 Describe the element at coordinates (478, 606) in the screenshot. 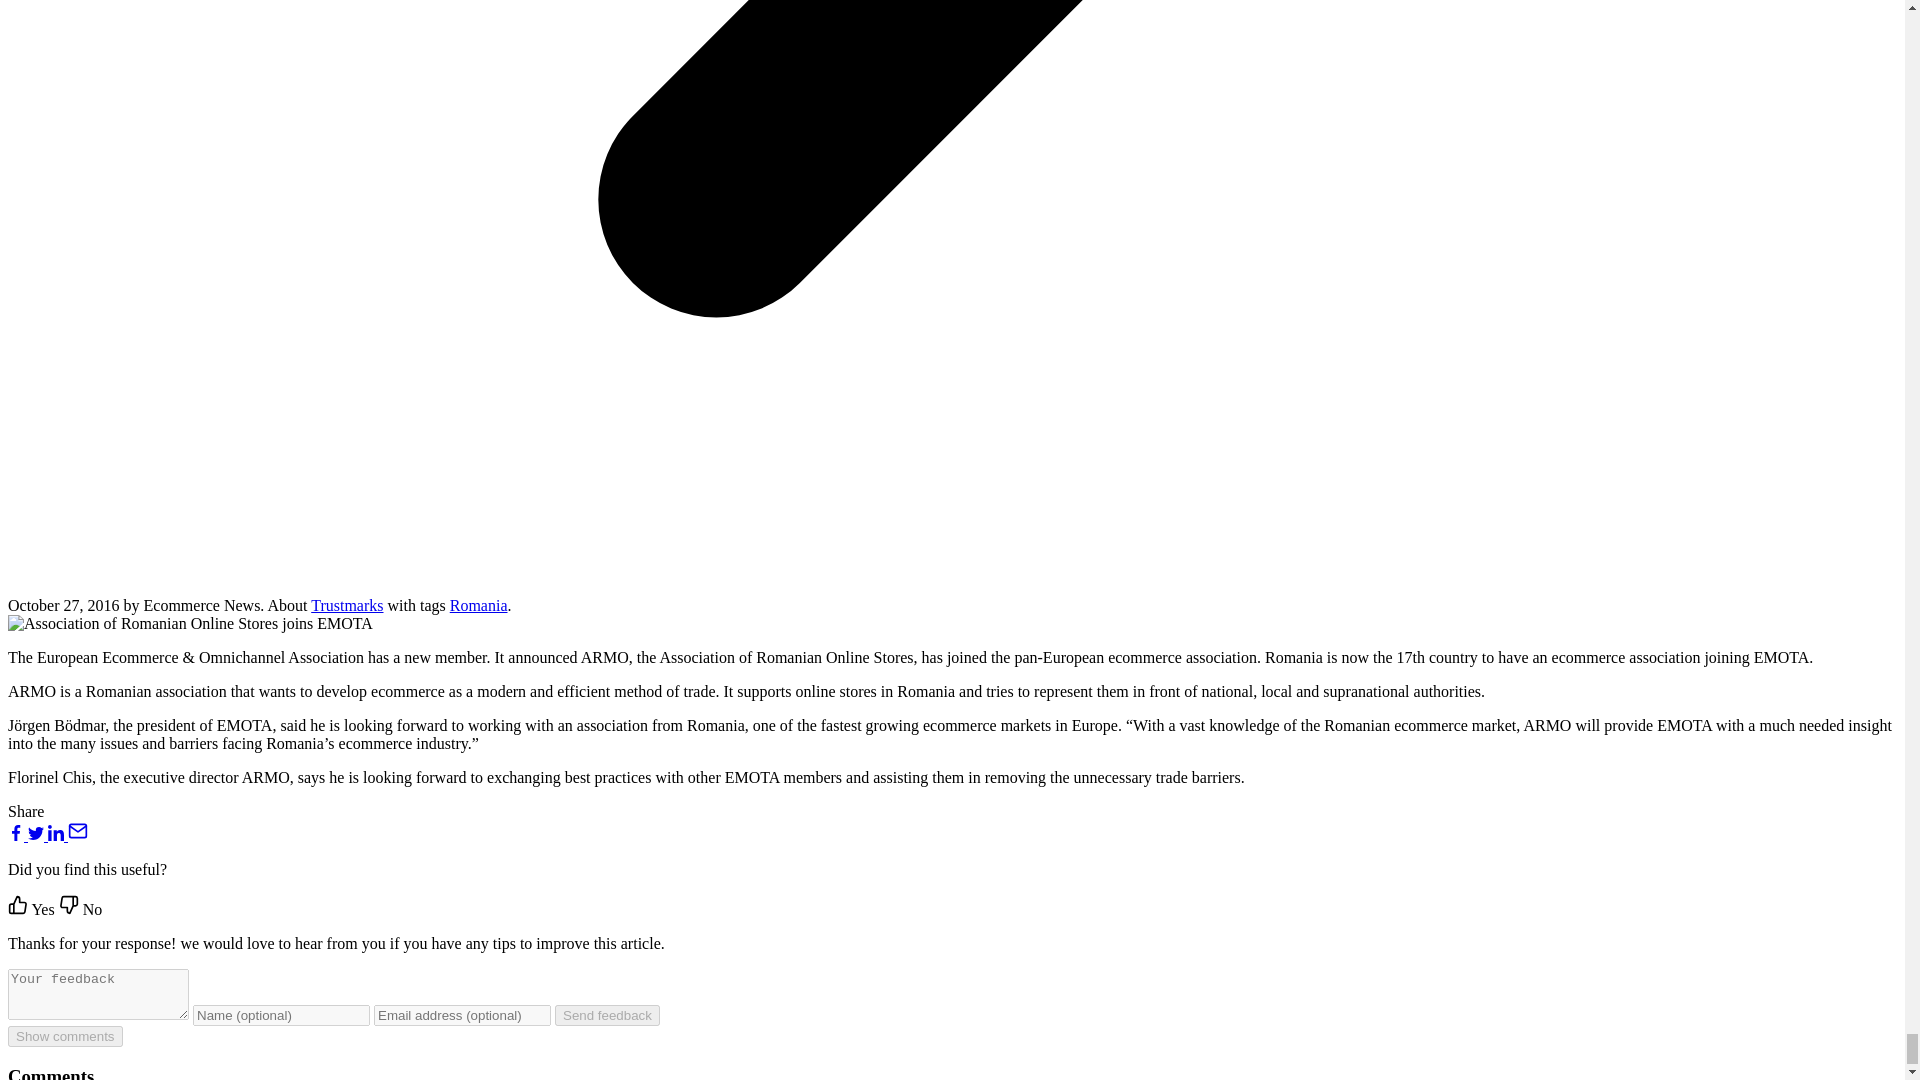

I see `Romania` at that location.